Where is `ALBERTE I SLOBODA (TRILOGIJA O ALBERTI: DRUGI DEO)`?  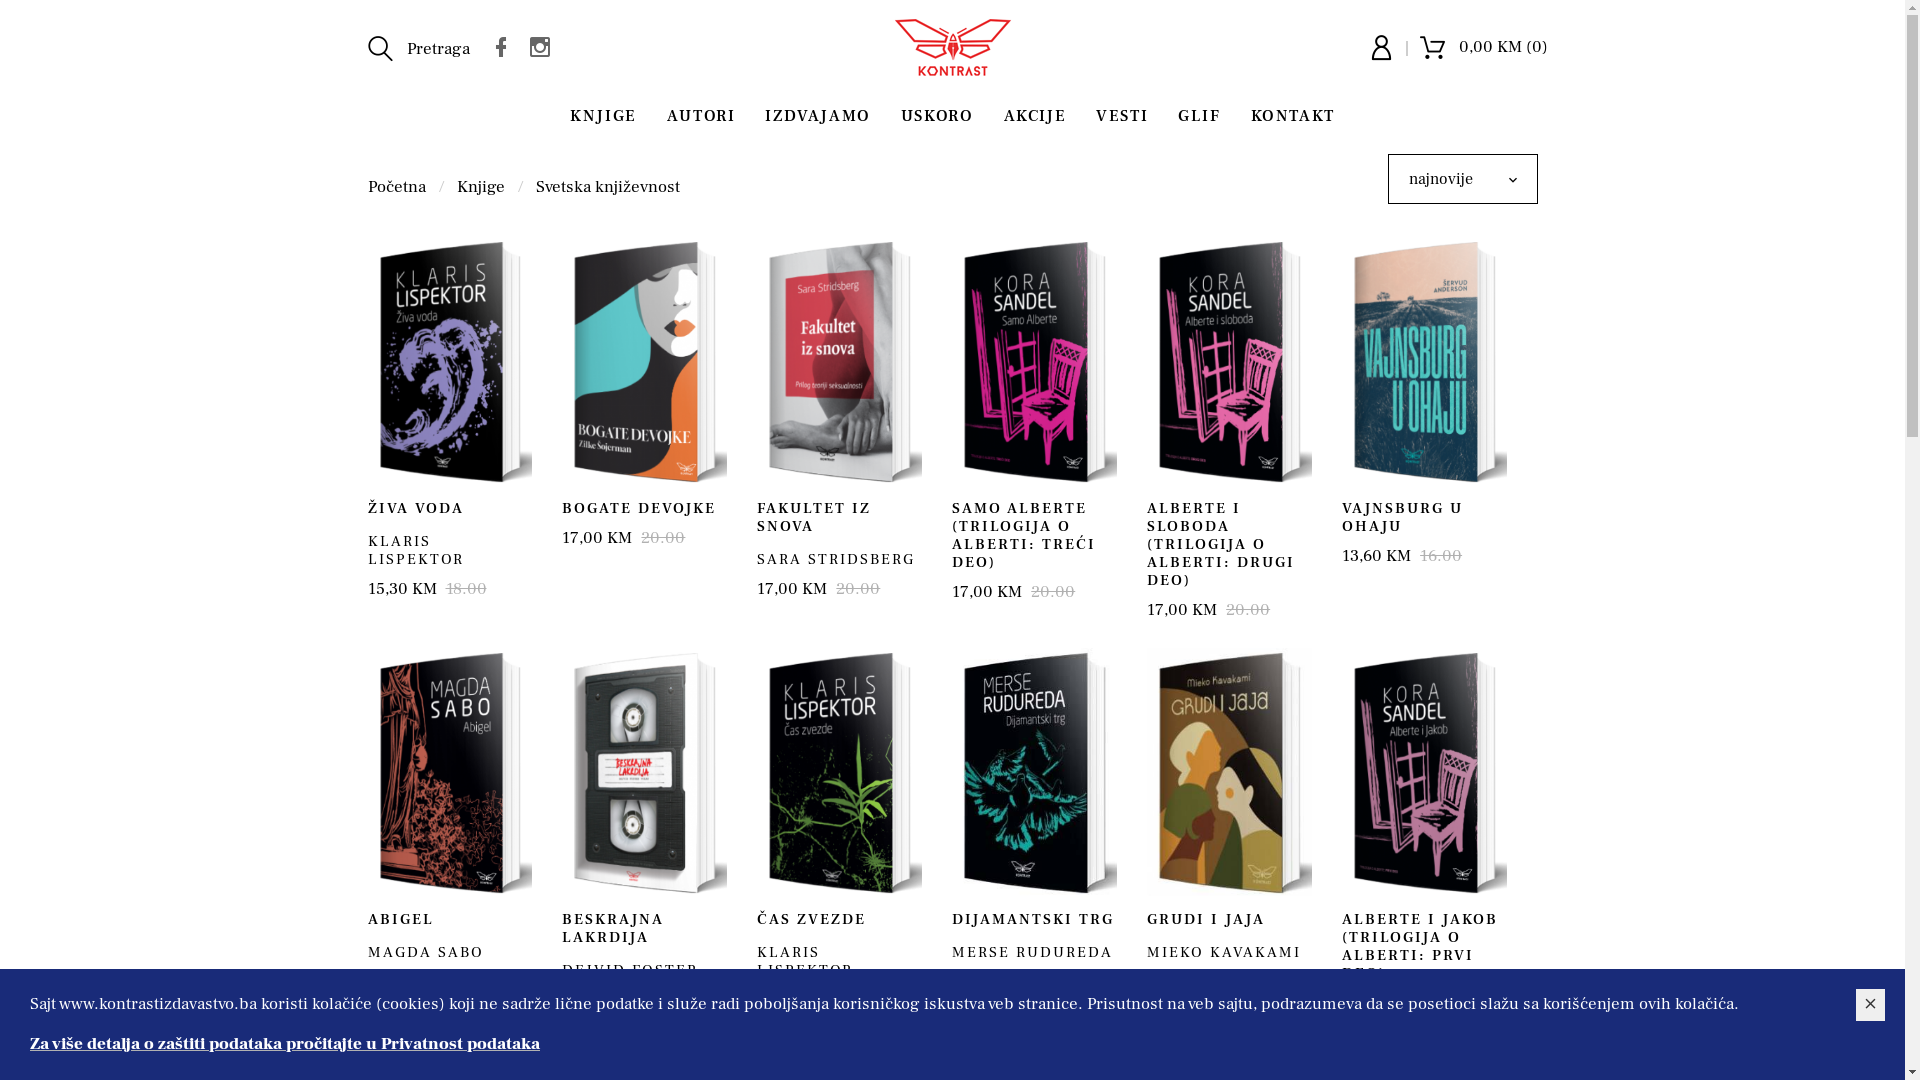
ALBERTE I SLOBODA (TRILOGIJA O ALBERTI: DRUGI DEO) is located at coordinates (1221, 544).